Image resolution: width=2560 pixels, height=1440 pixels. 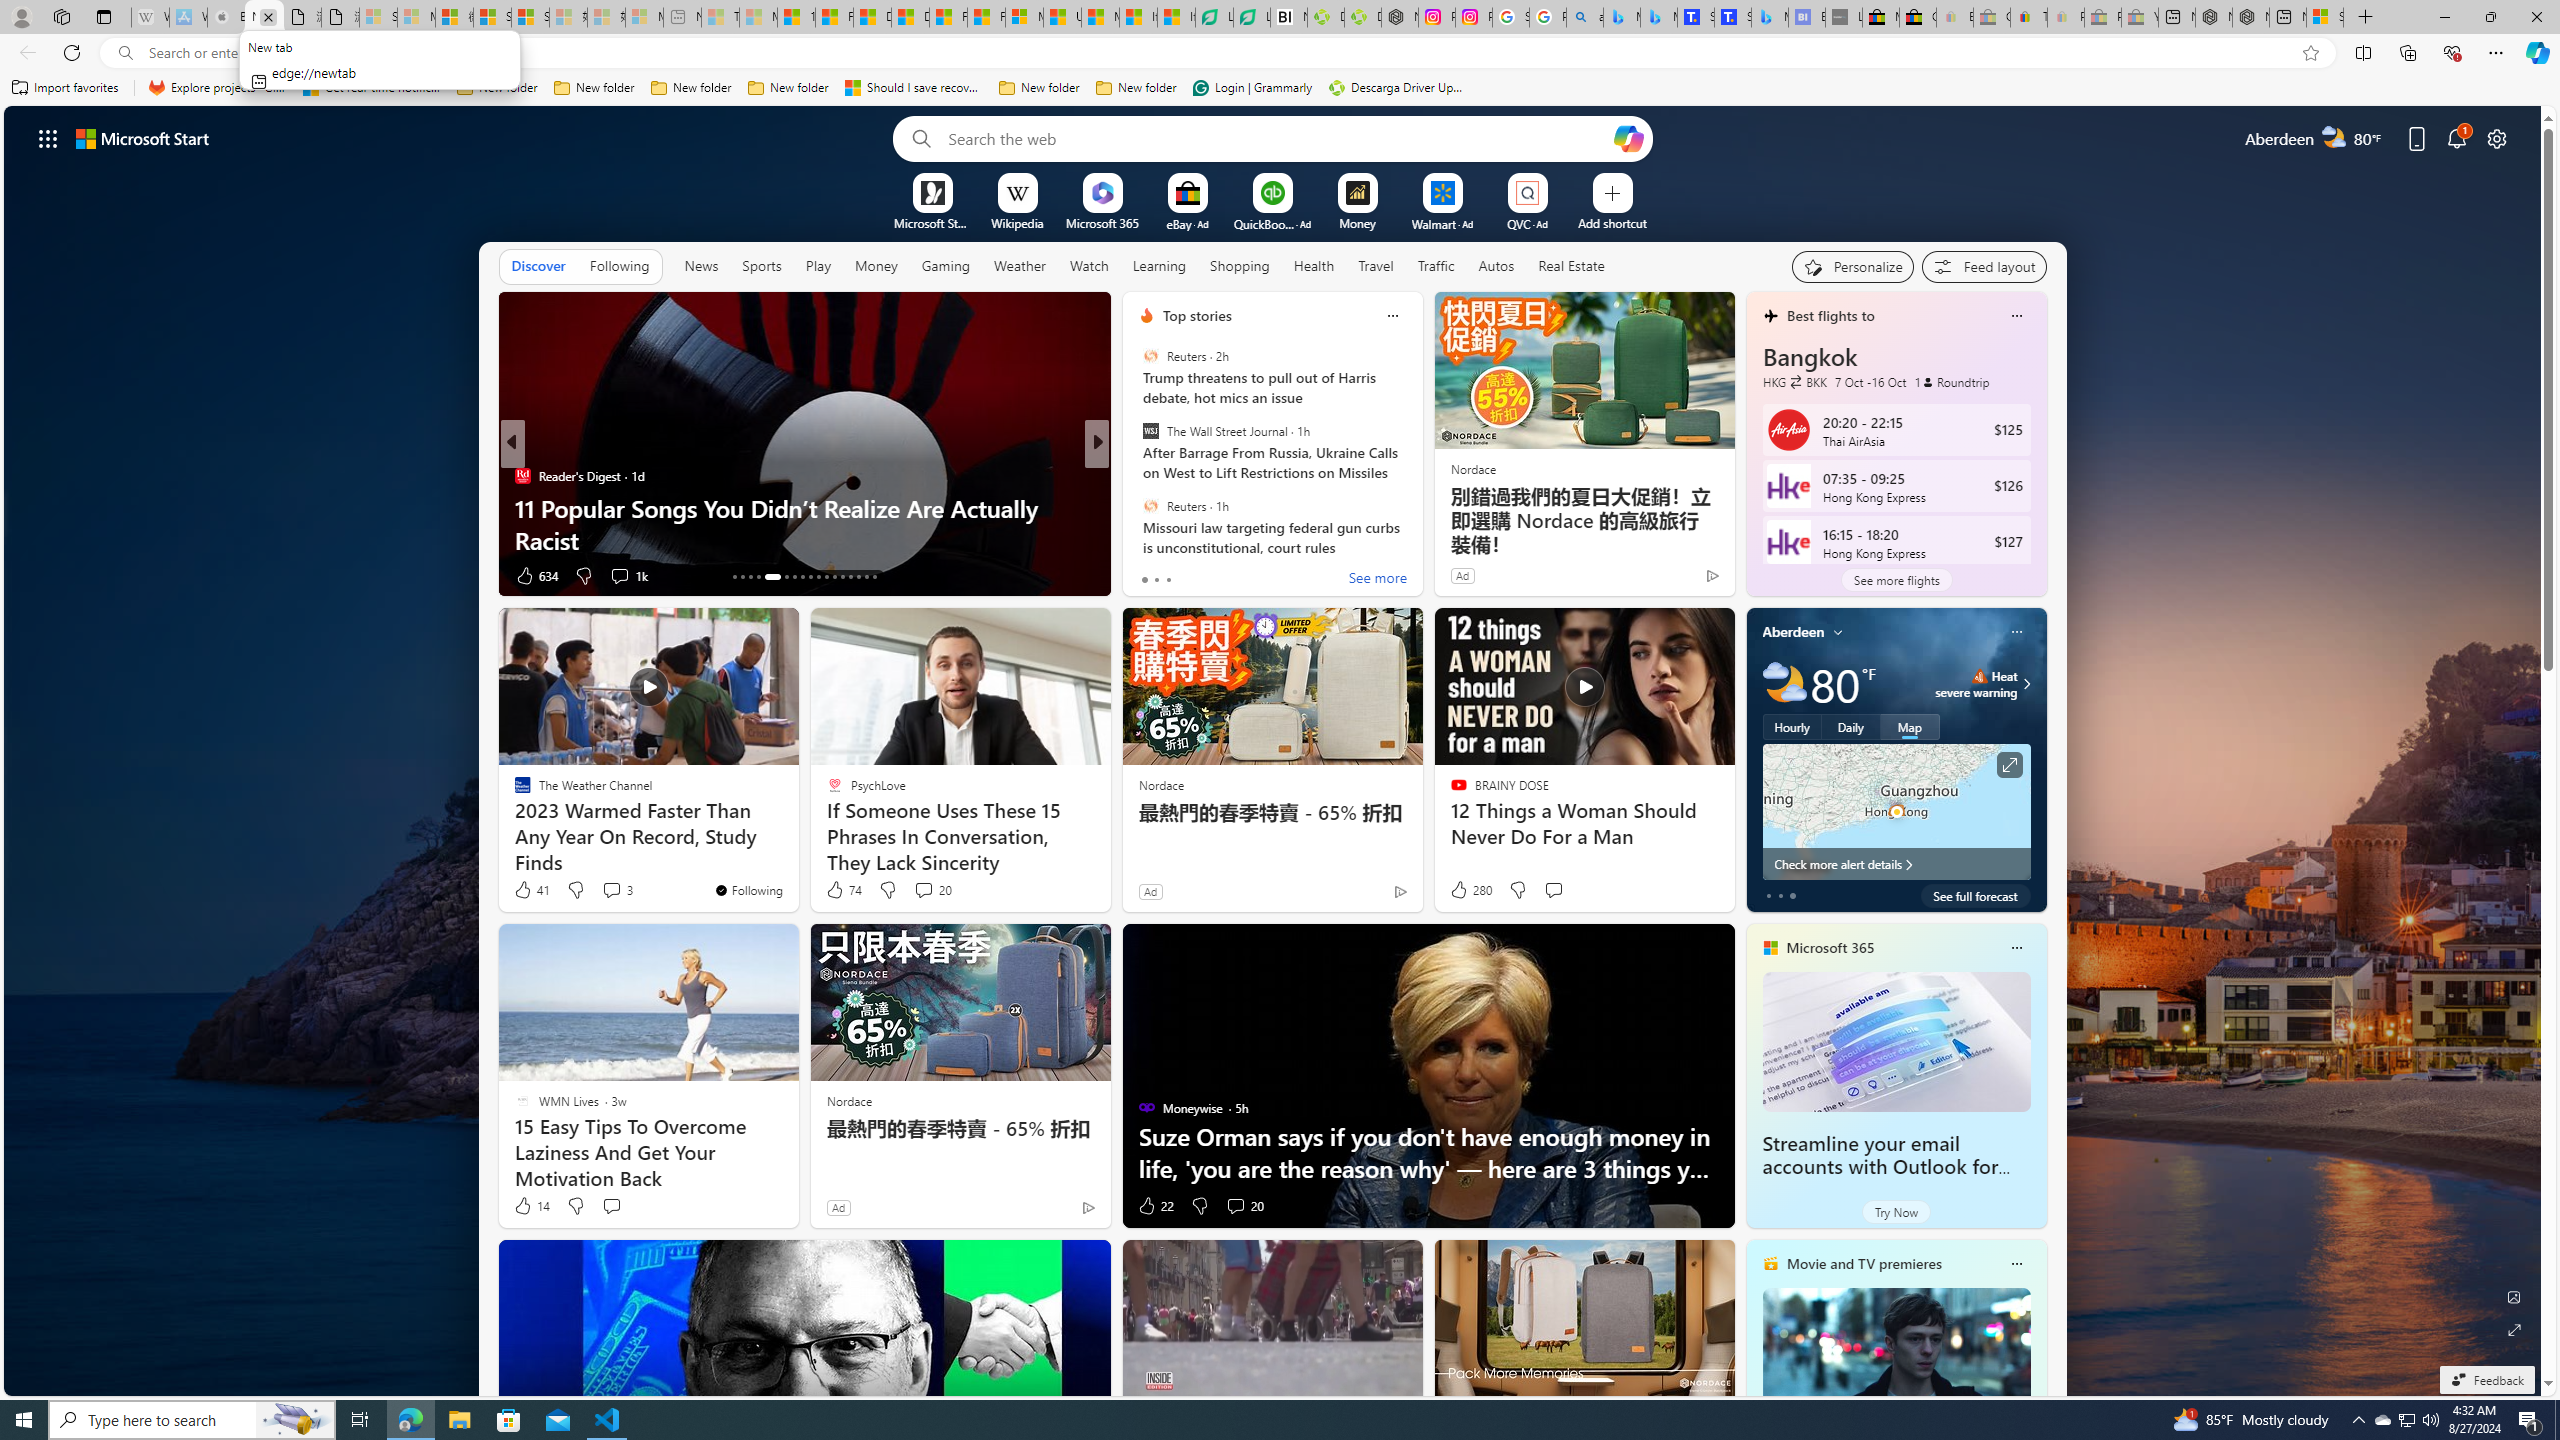 What do you see at coordinates (2026, 684) in the screenshot?
I see `Class: weather-arrow-glyph` at bounding box center [2026, 684].